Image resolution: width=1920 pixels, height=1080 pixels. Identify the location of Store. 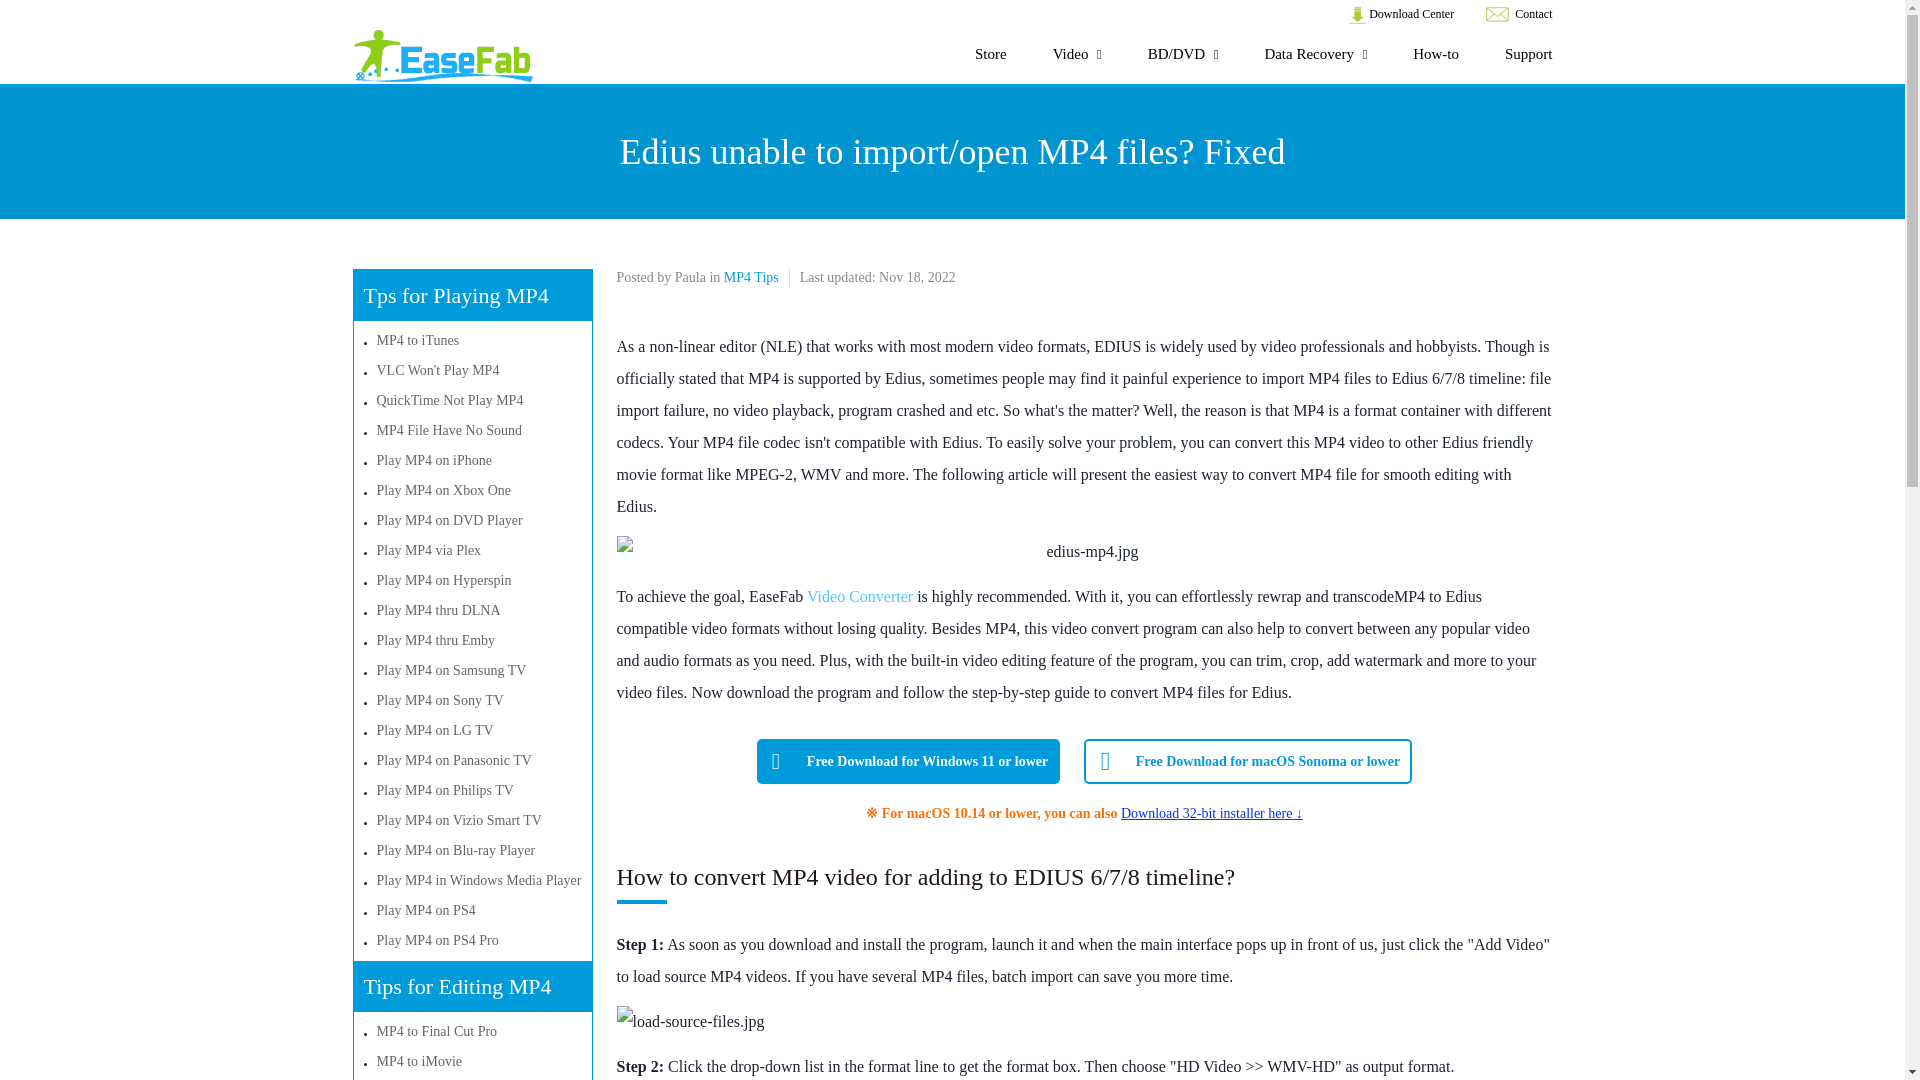
(990, 54).